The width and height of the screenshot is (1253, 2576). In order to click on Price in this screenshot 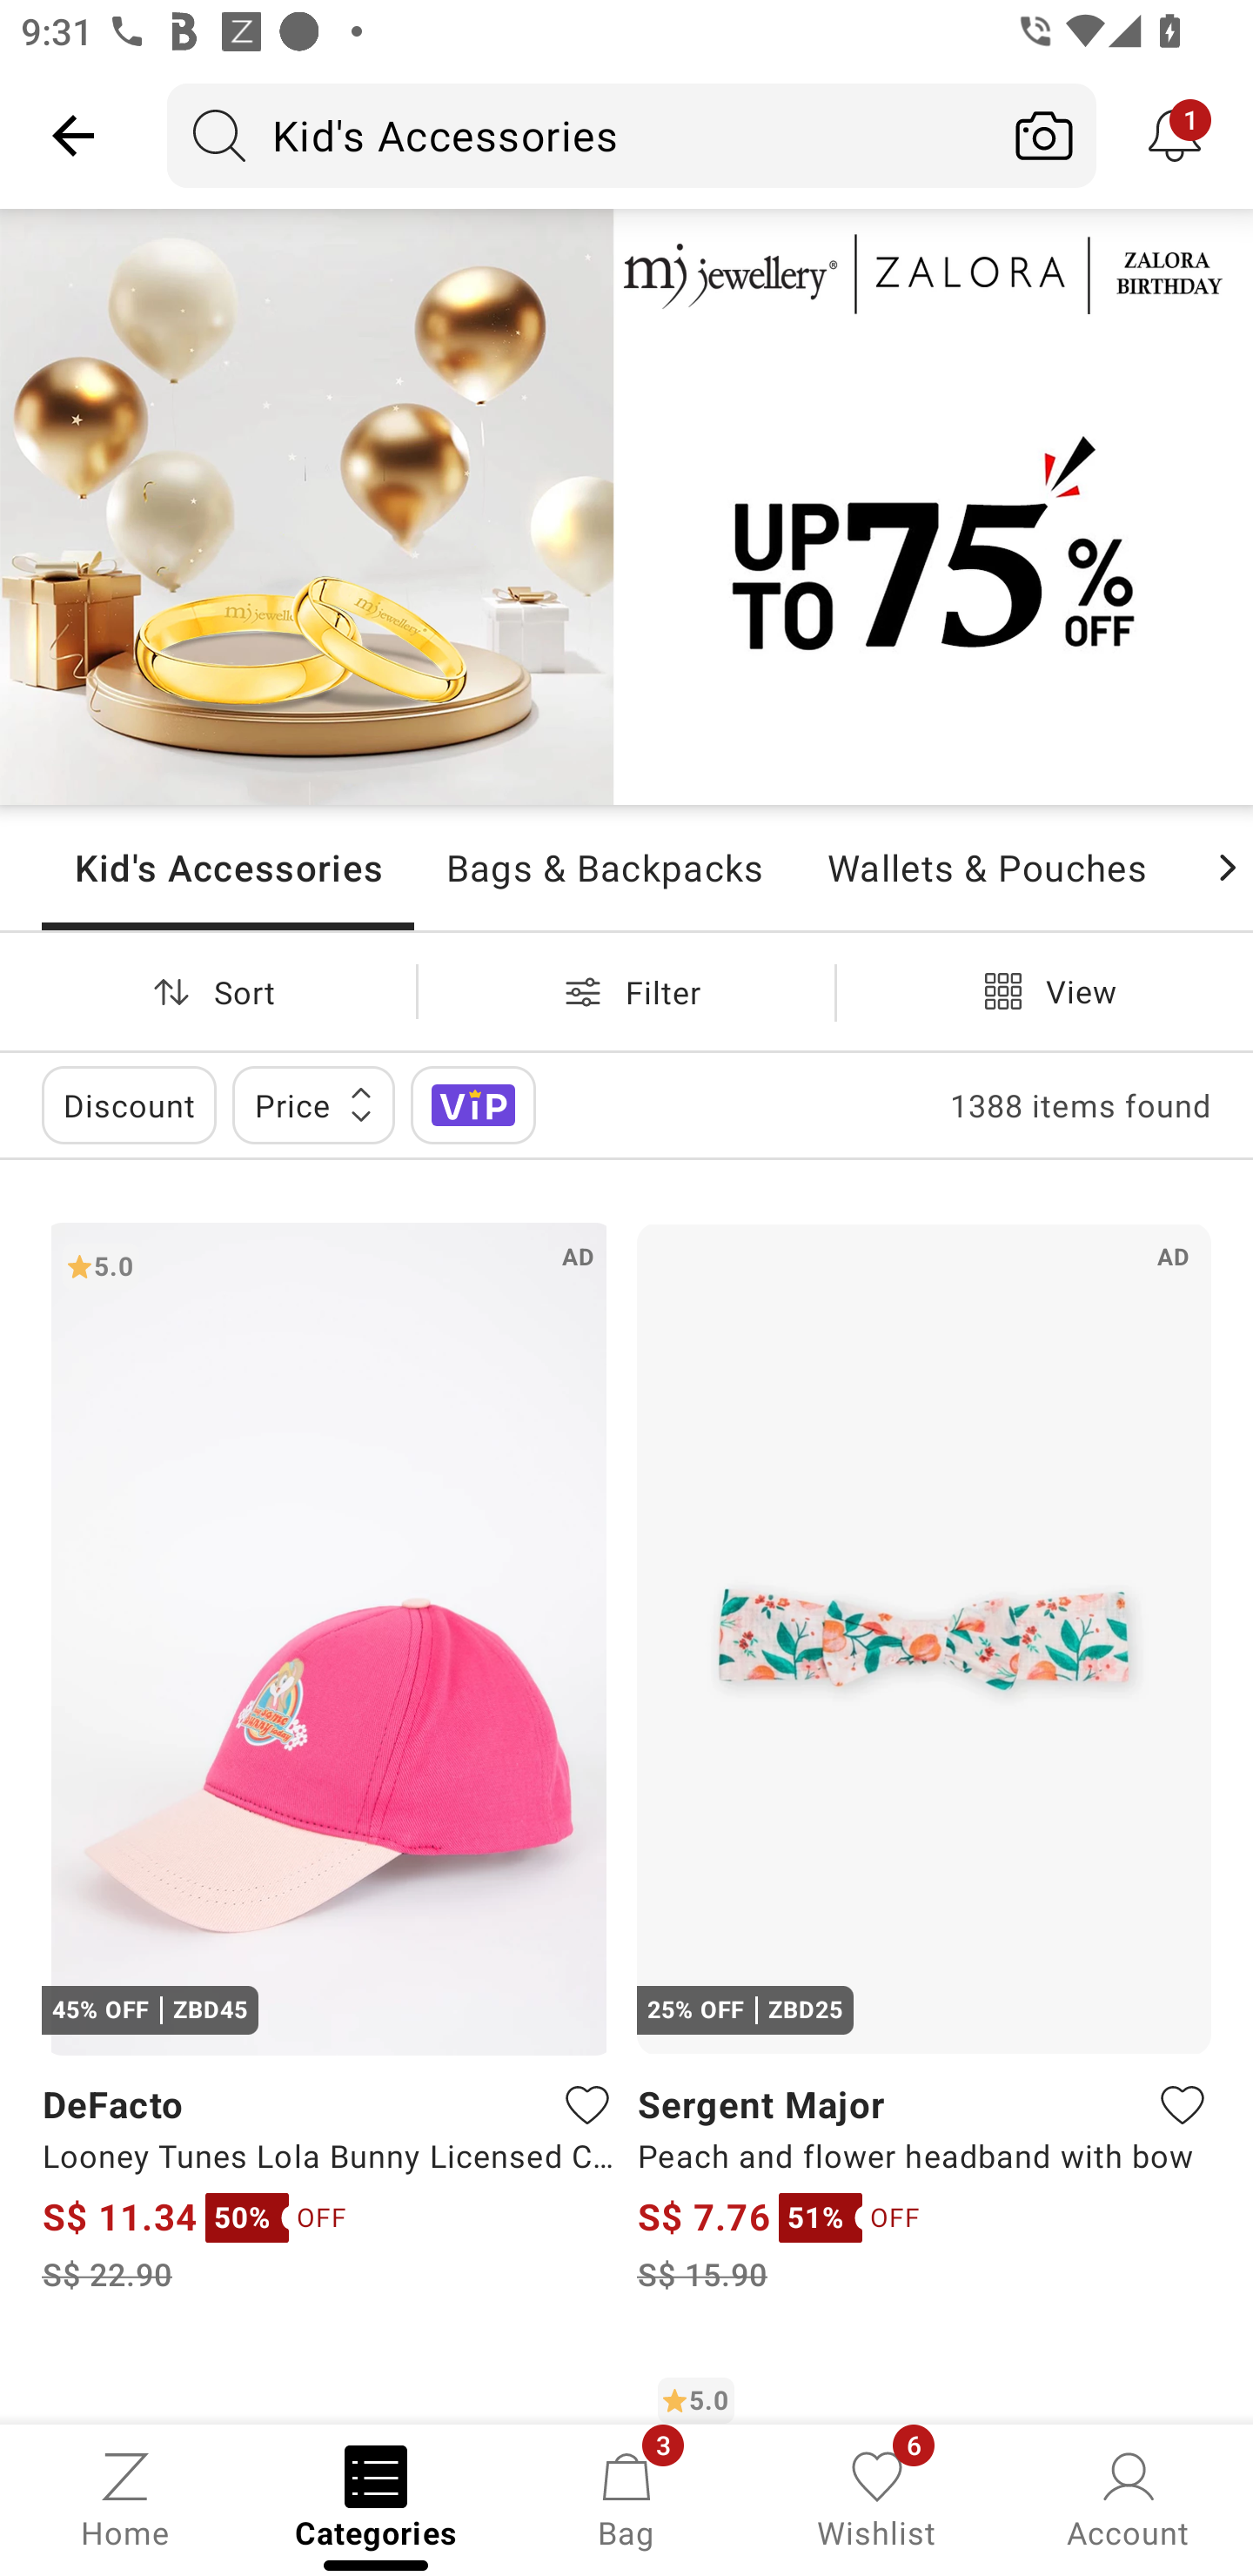, I will do `click(313, 1105)`.